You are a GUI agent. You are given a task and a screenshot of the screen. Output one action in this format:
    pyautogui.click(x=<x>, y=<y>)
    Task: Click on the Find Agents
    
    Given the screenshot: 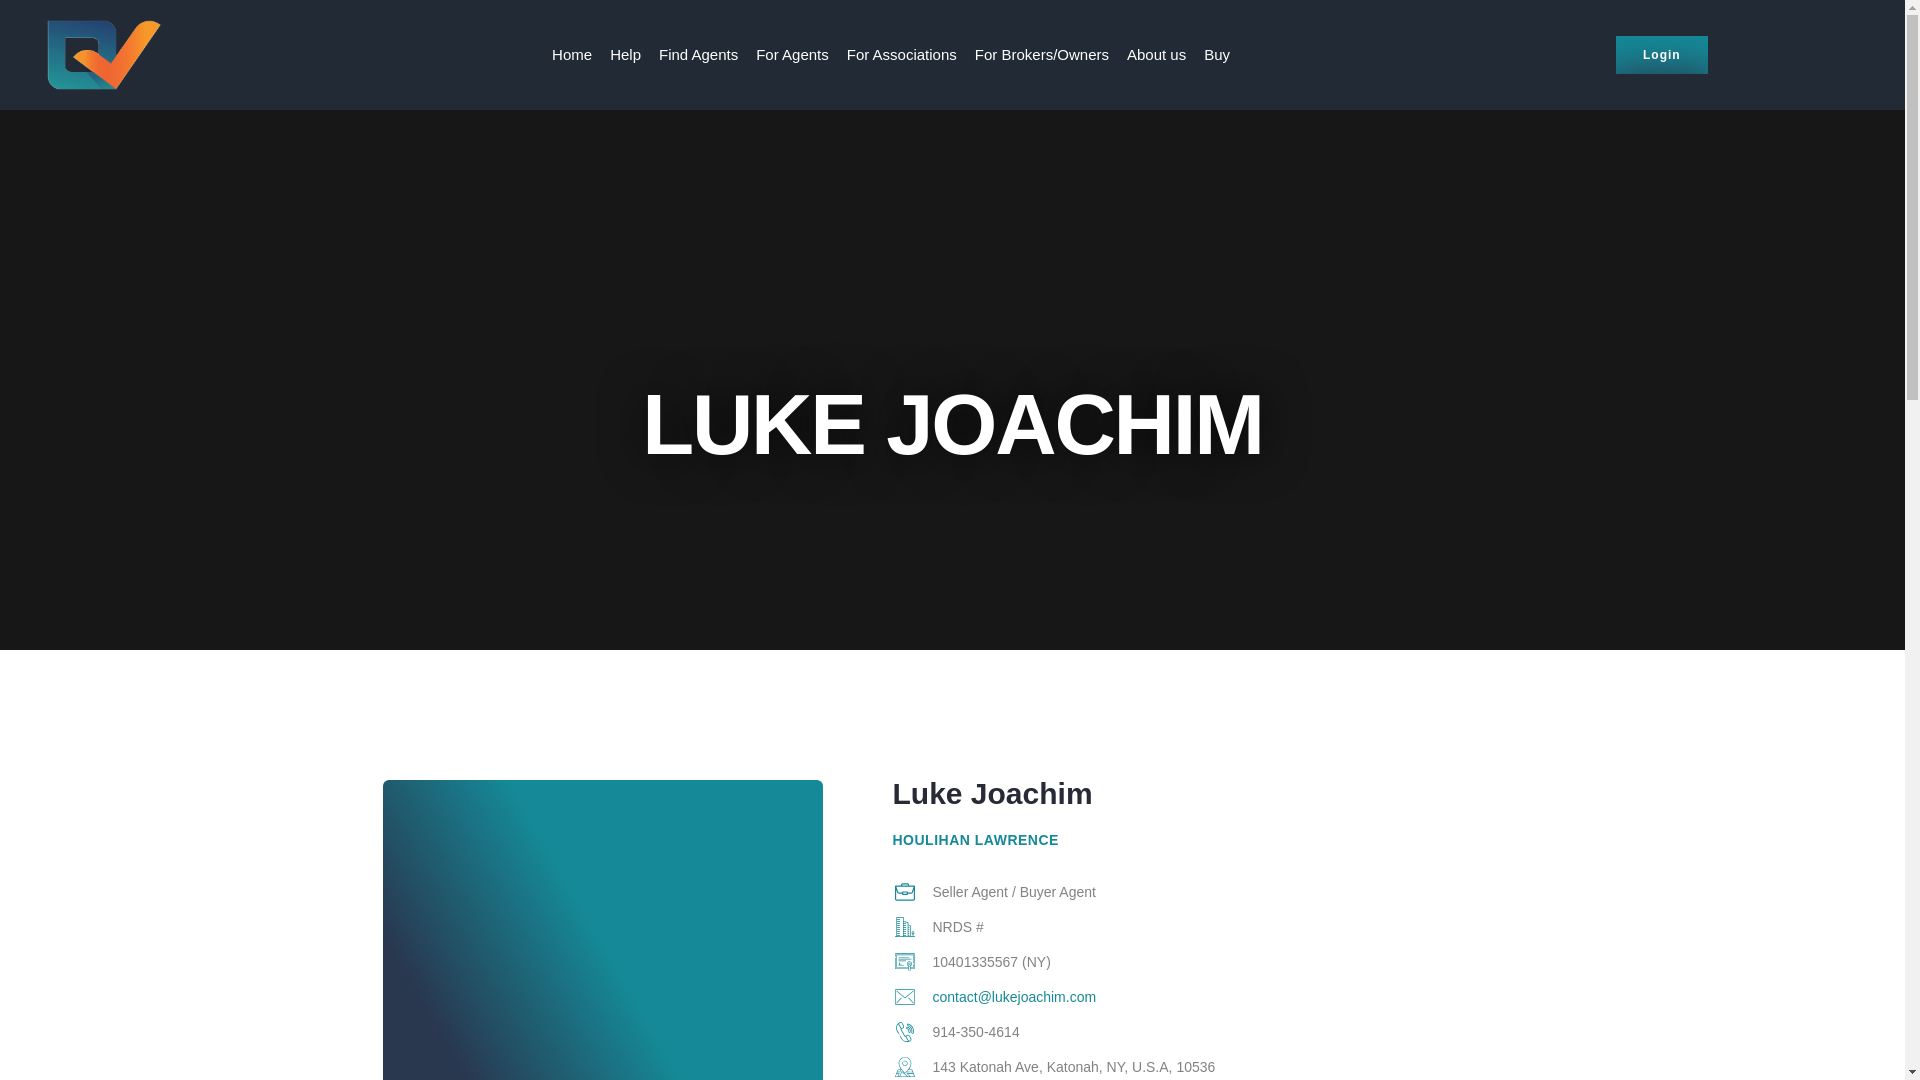 What is the action you would take?
    pyautogui.click(x=698, y=54)
    